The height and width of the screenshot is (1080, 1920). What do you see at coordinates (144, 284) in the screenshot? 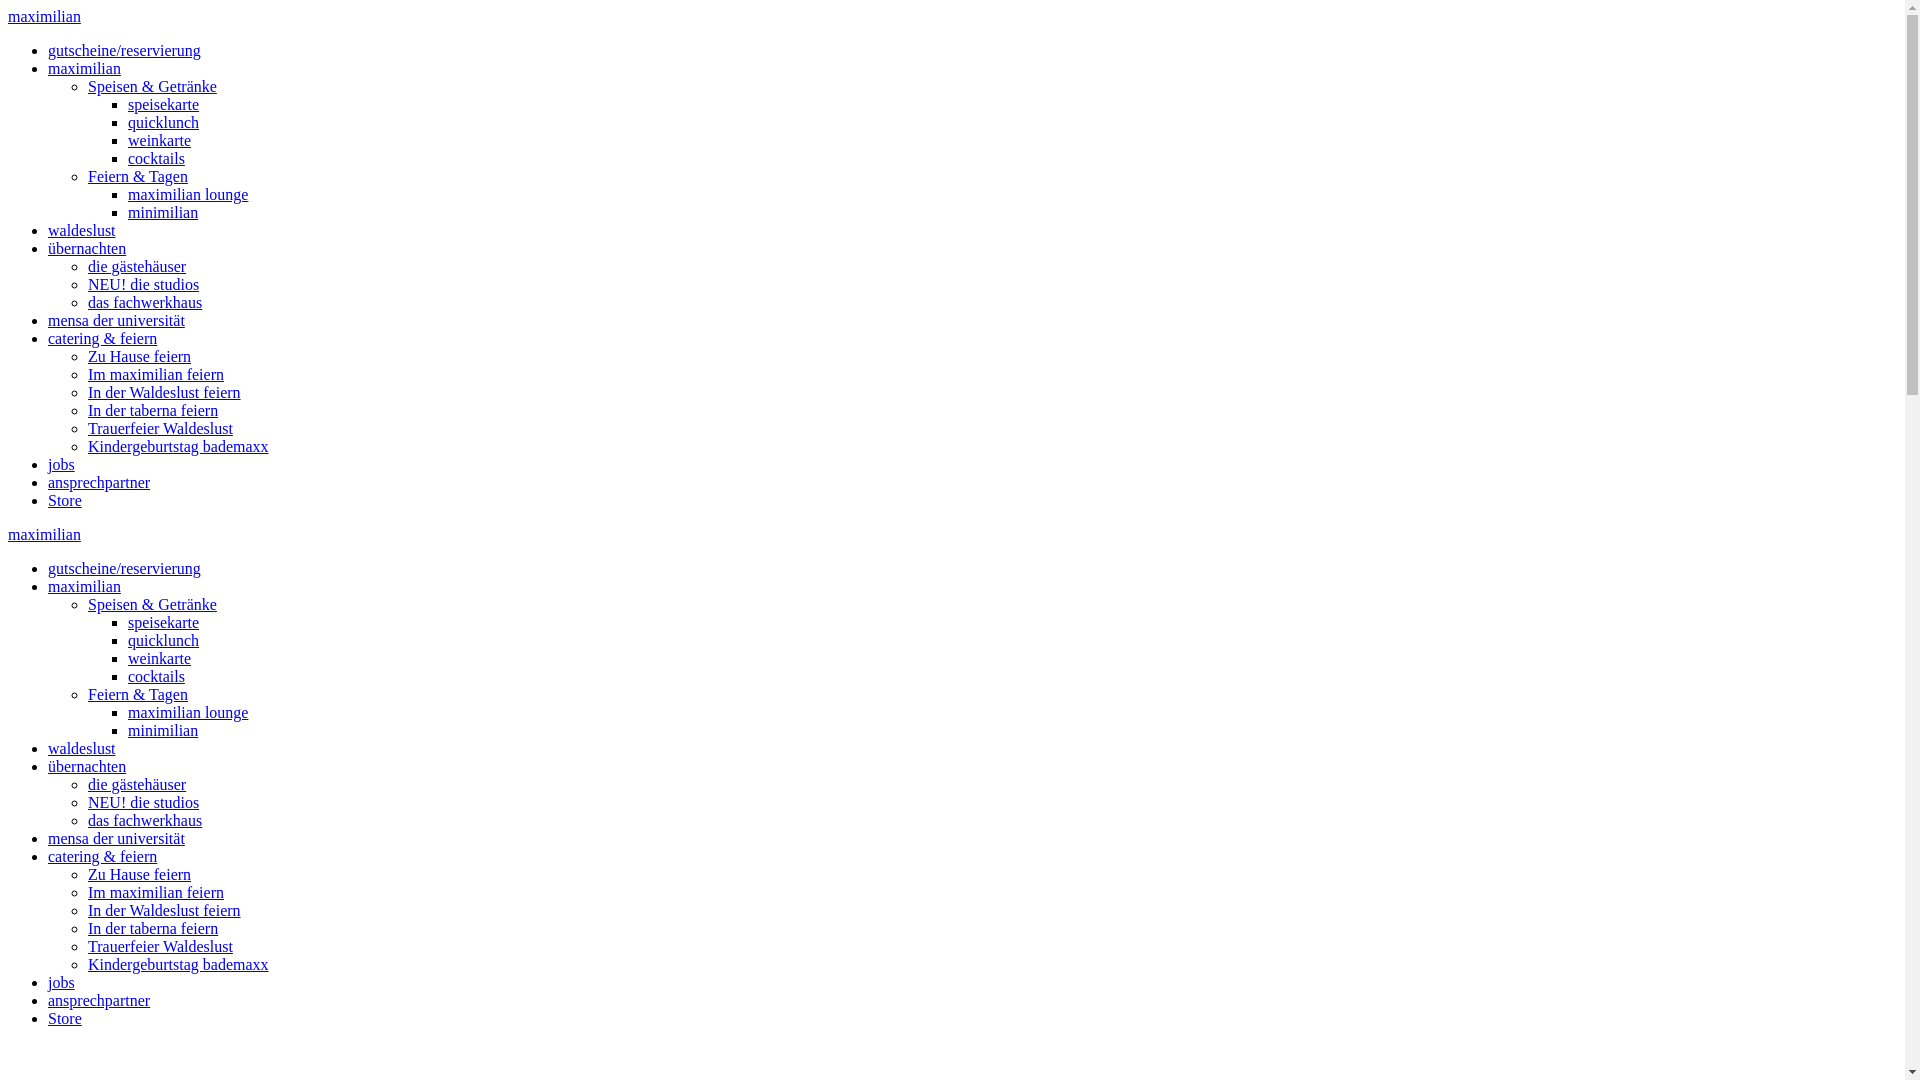
I see `NEU! die studios` at bounding box center [144, 284].